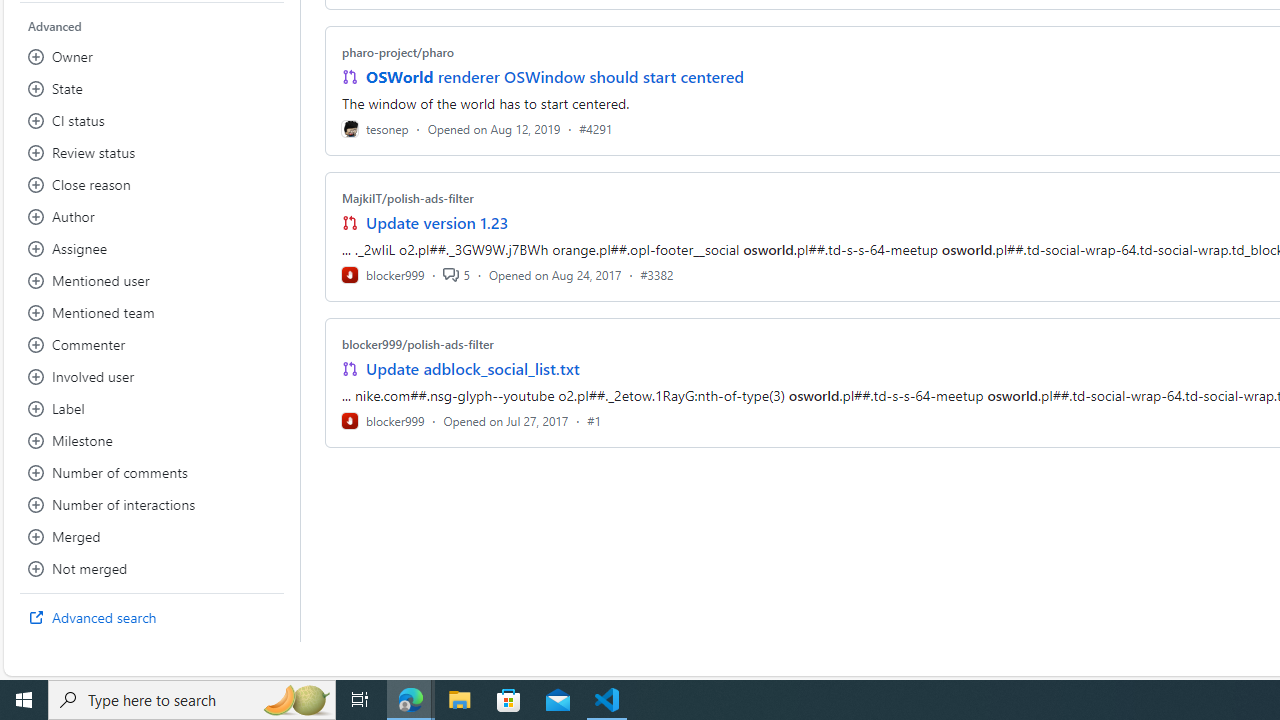  What do you see at coordinates (554, 76) in the screenshot?
I see `OSWorld renderer OSWindow should start centered` at bounding box center [554, 76].